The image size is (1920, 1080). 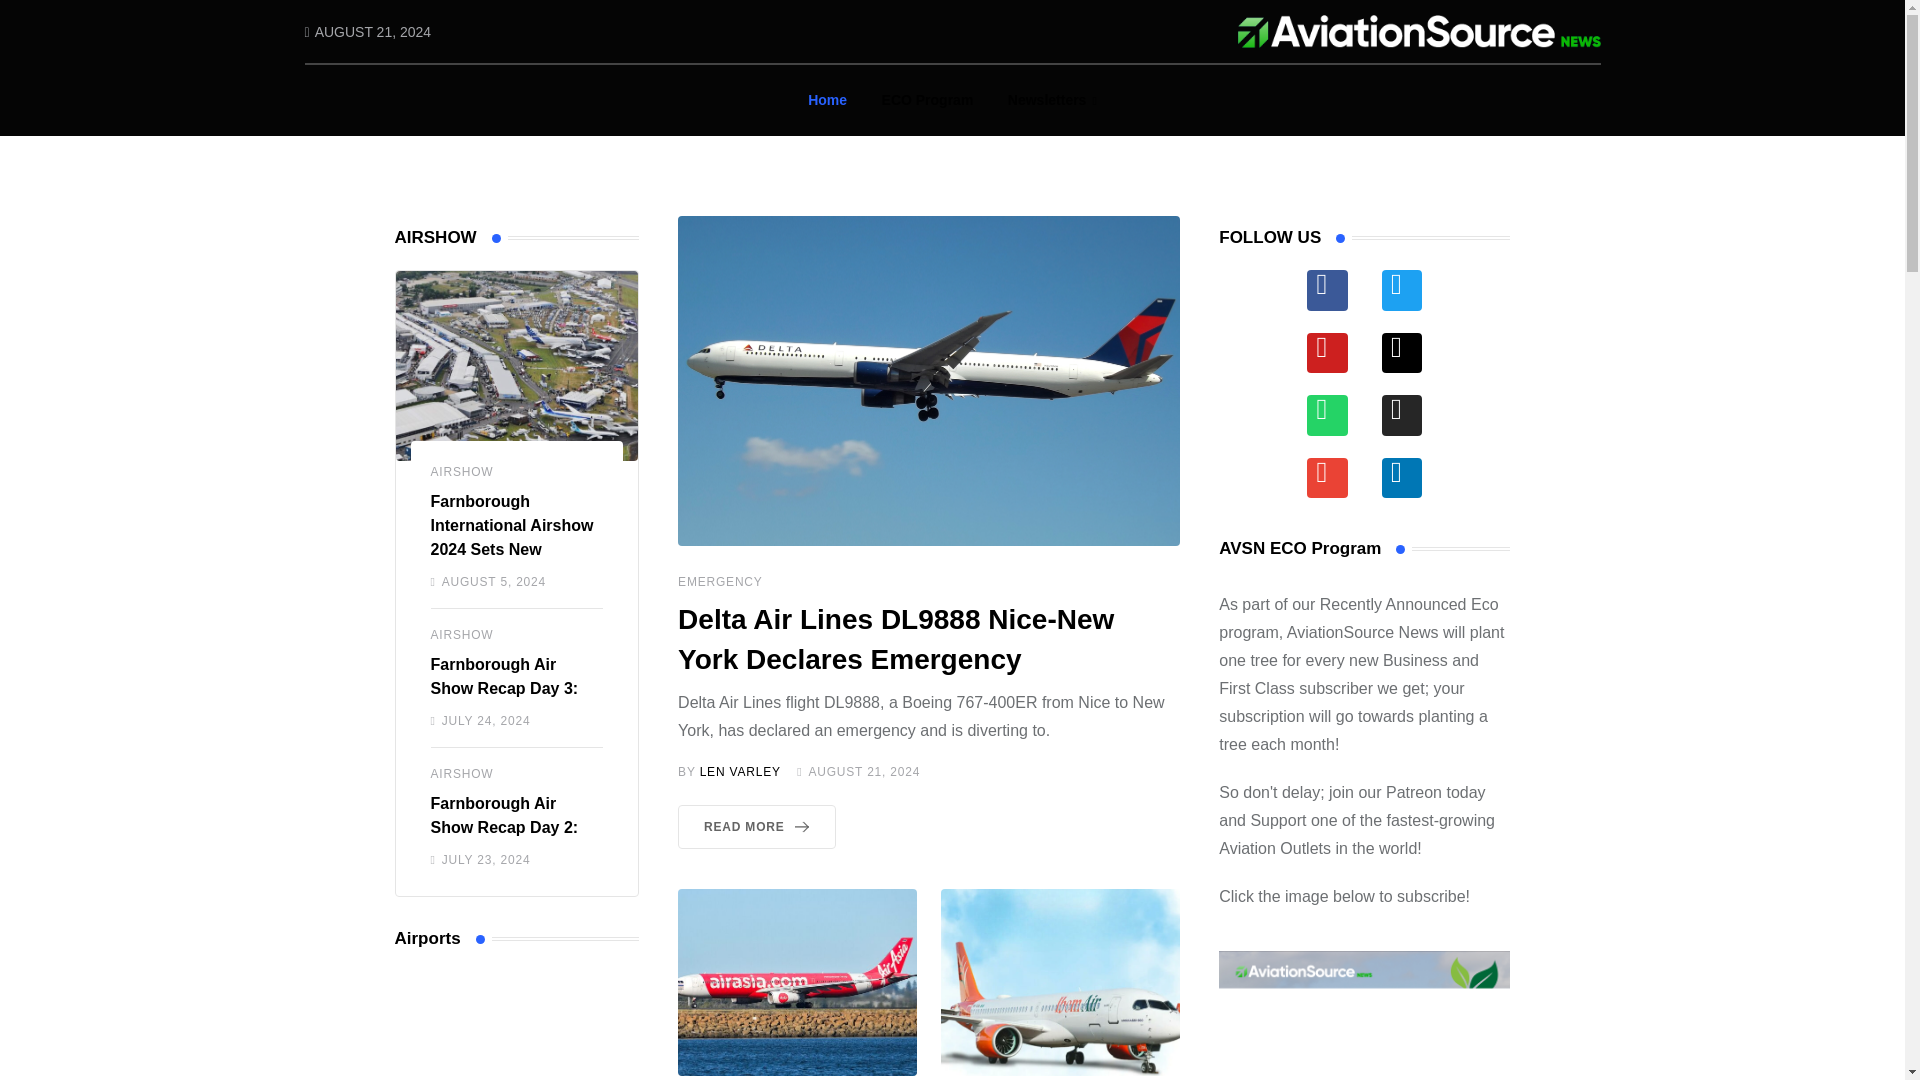 I want to click on Newsletters, so click(x=1052, y=100).